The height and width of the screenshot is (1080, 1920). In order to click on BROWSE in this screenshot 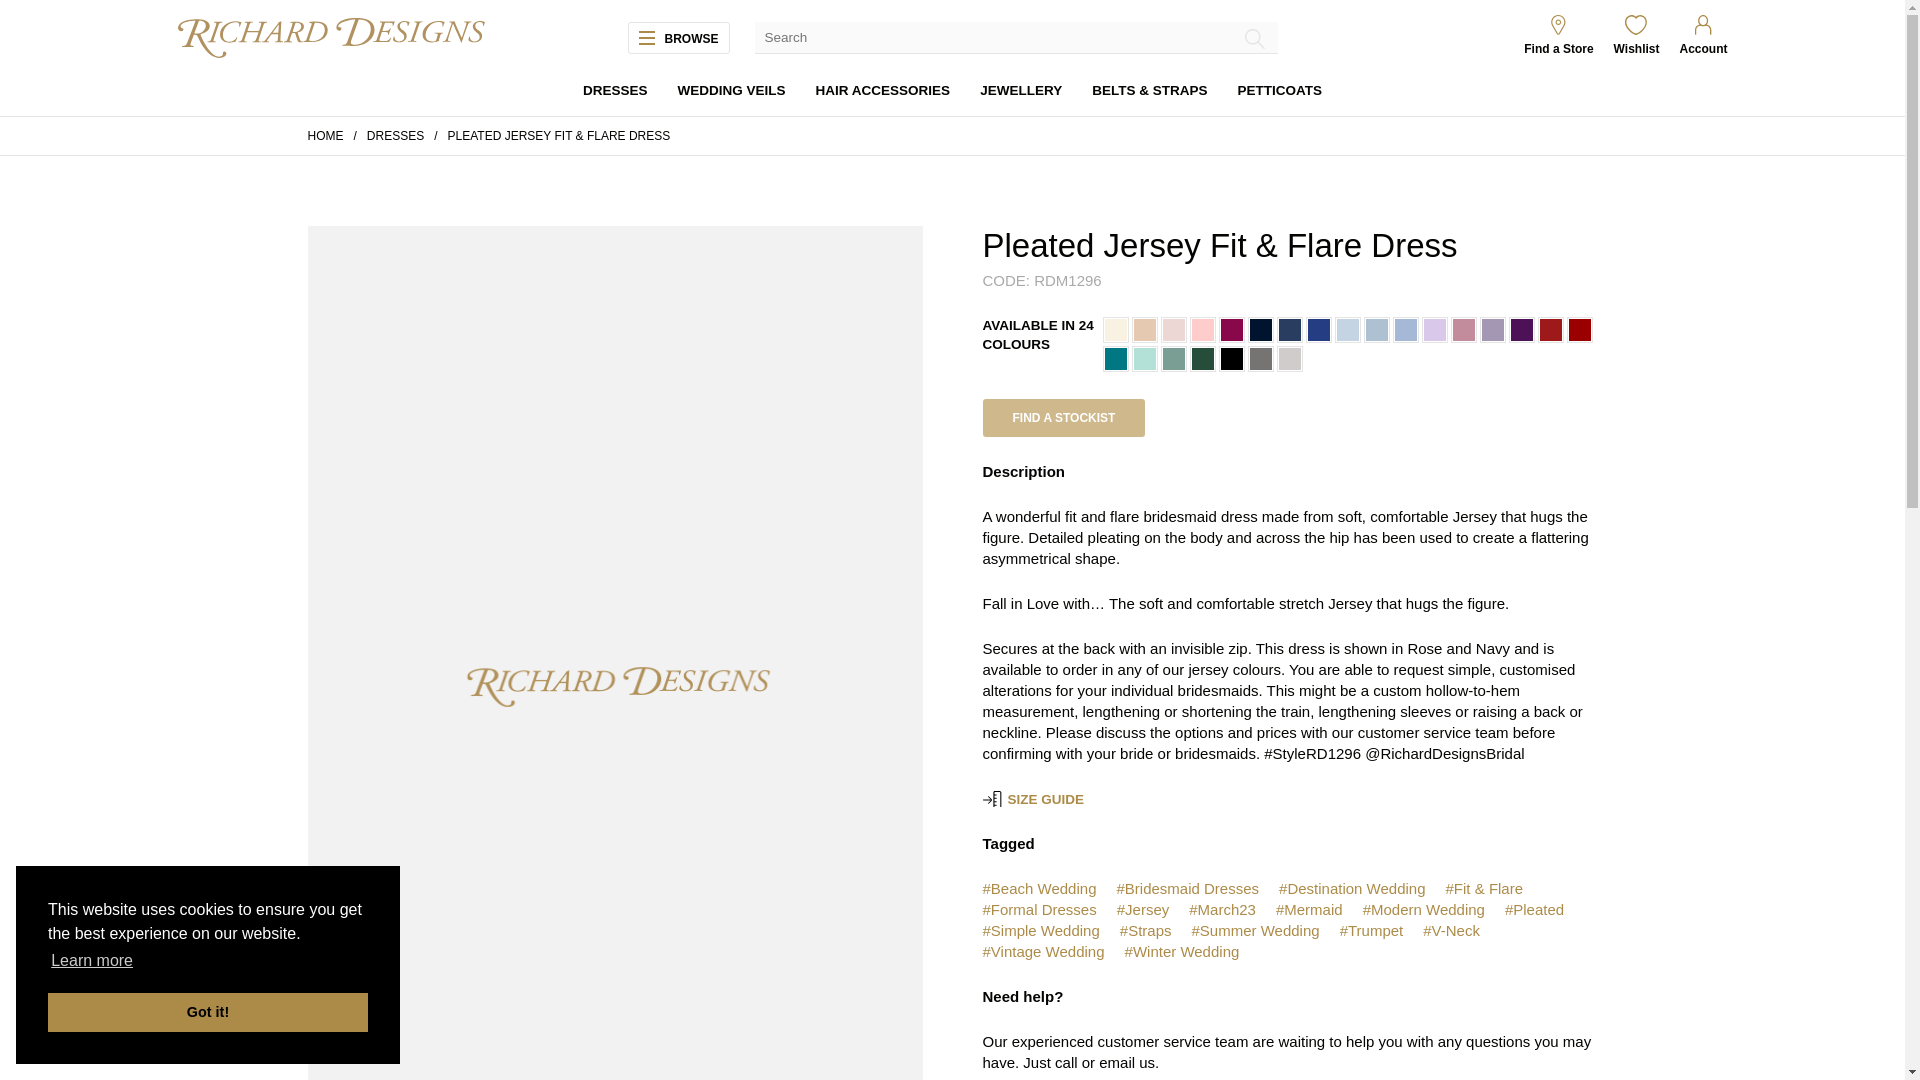, I will do `click(686, 38)`.